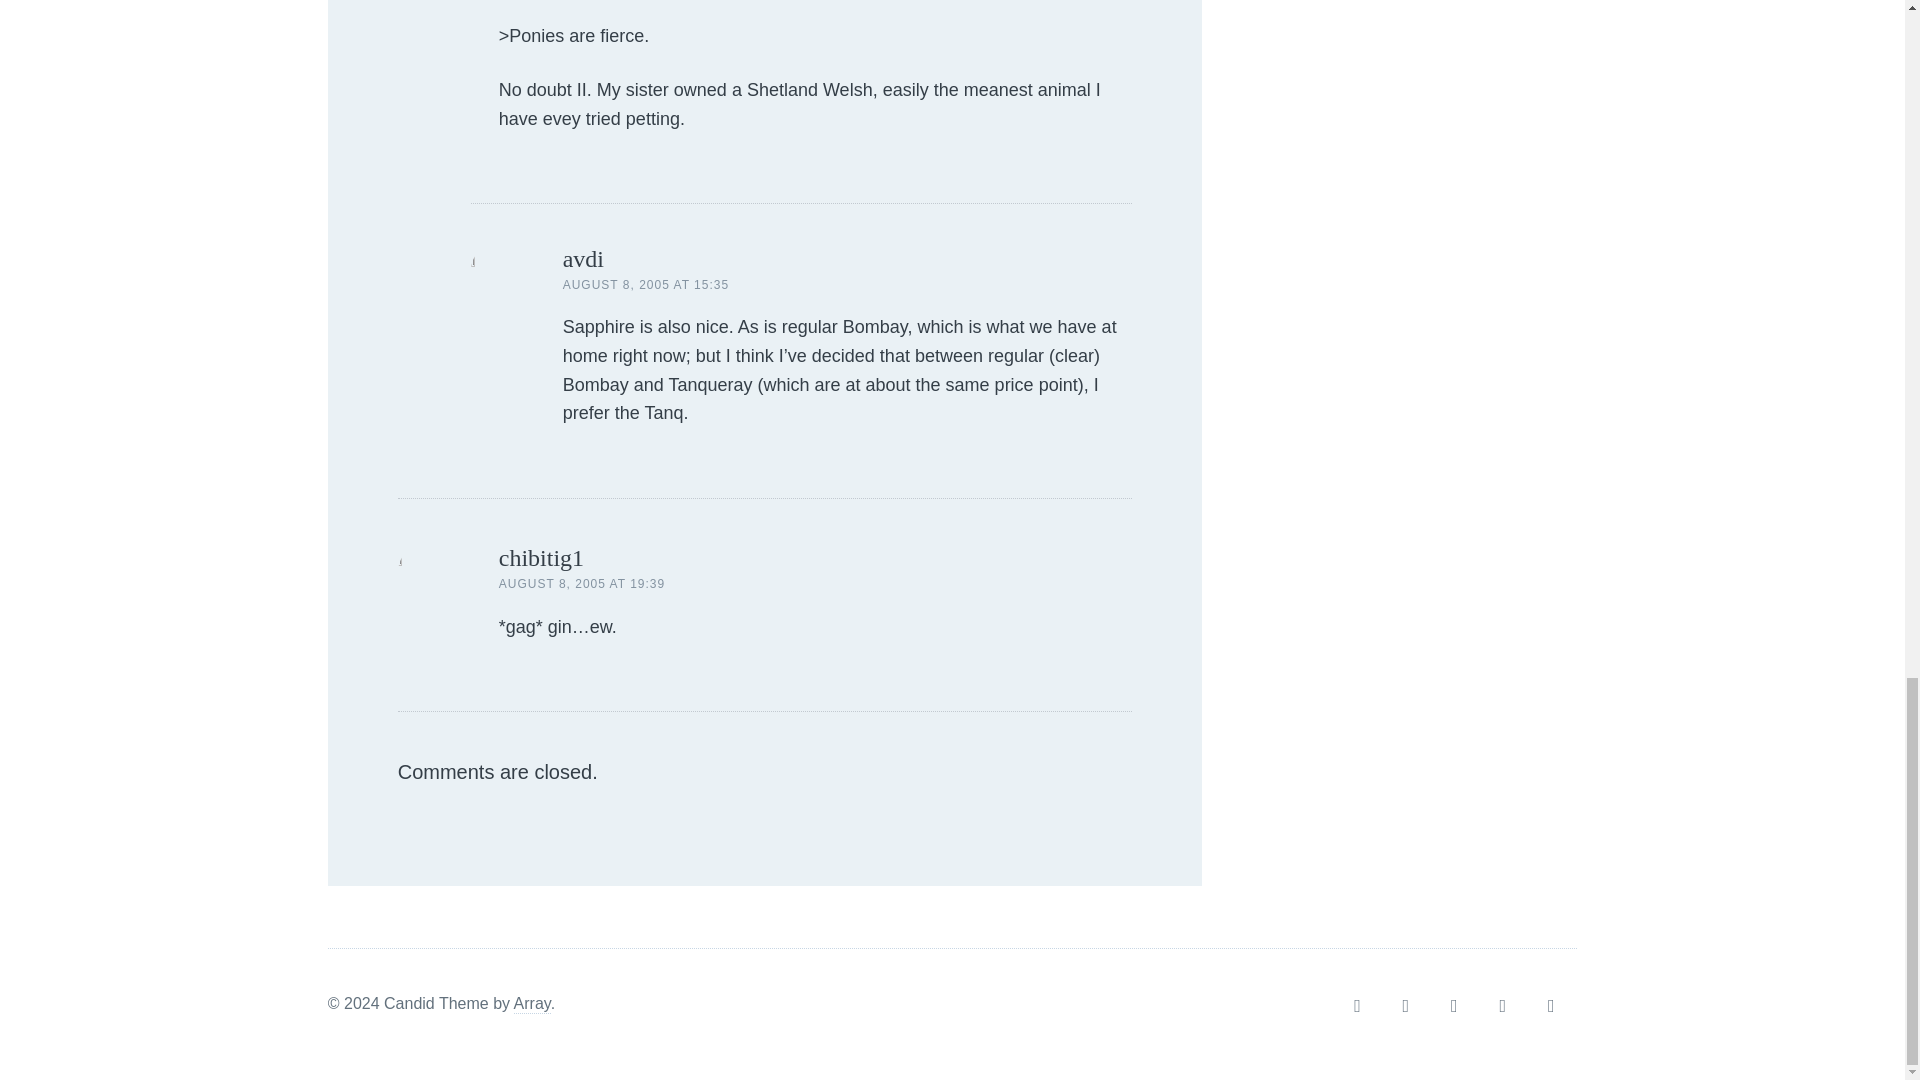 This screenshot has width=1920, height=1080. I want to click on AUGUST 8, 2005 AT 19:39, so click(582, 583).